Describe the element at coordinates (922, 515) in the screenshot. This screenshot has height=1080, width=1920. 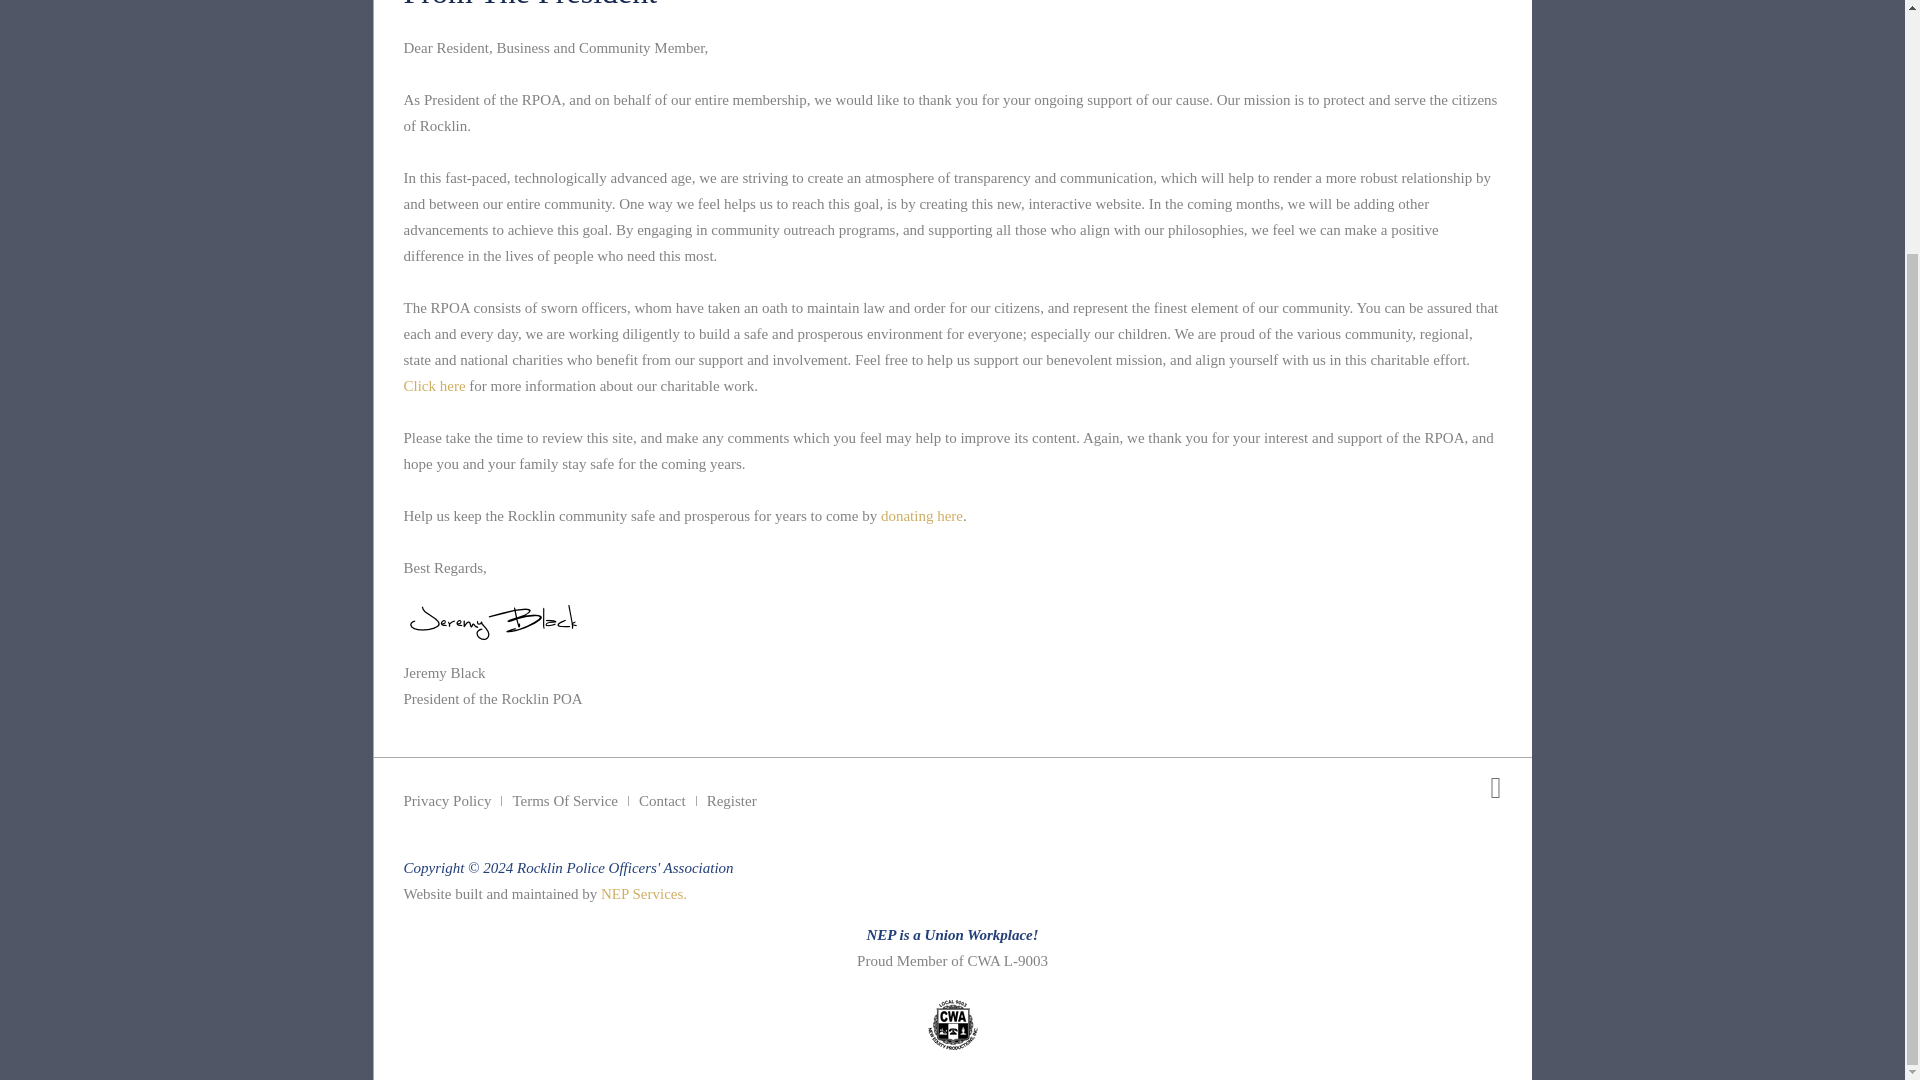
I see `donating here` at that location.